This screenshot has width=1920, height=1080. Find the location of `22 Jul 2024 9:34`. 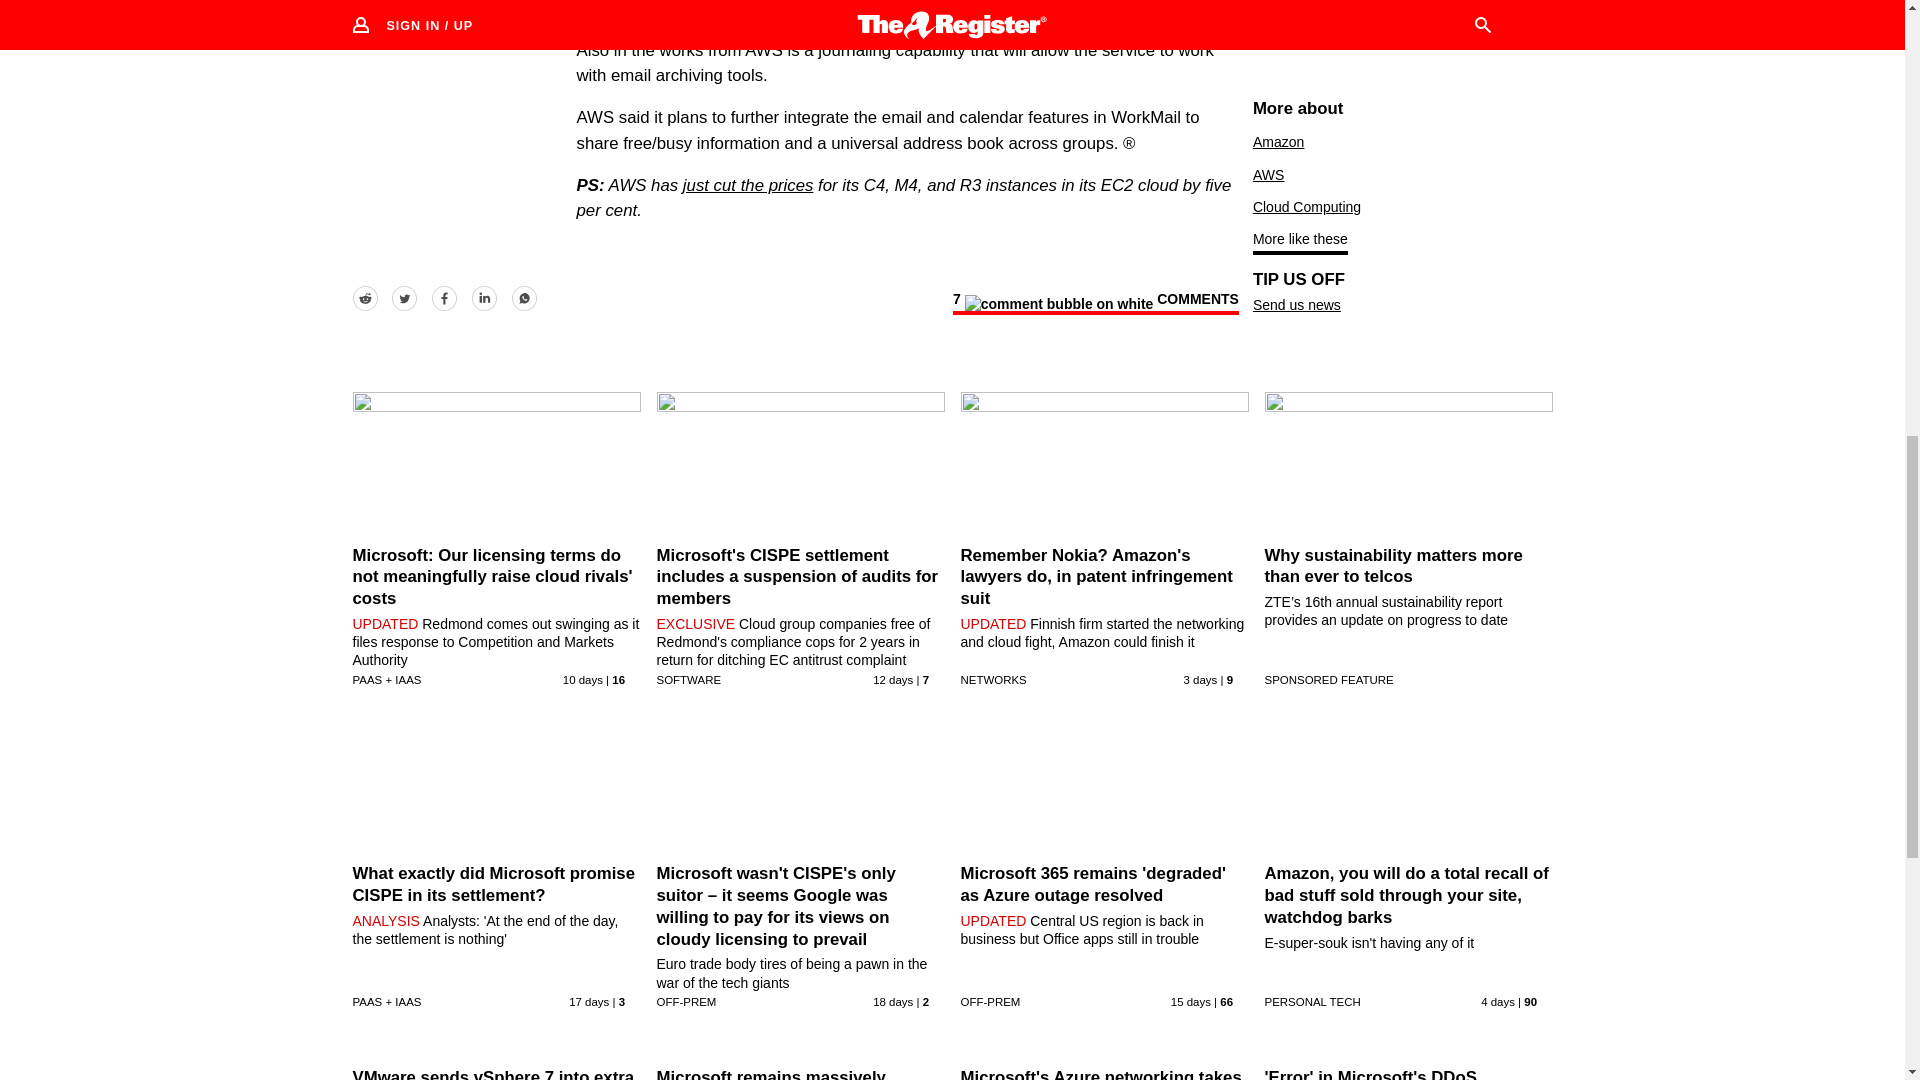

22 Jul 2024 9:34 is located at coordinates (893, 679).